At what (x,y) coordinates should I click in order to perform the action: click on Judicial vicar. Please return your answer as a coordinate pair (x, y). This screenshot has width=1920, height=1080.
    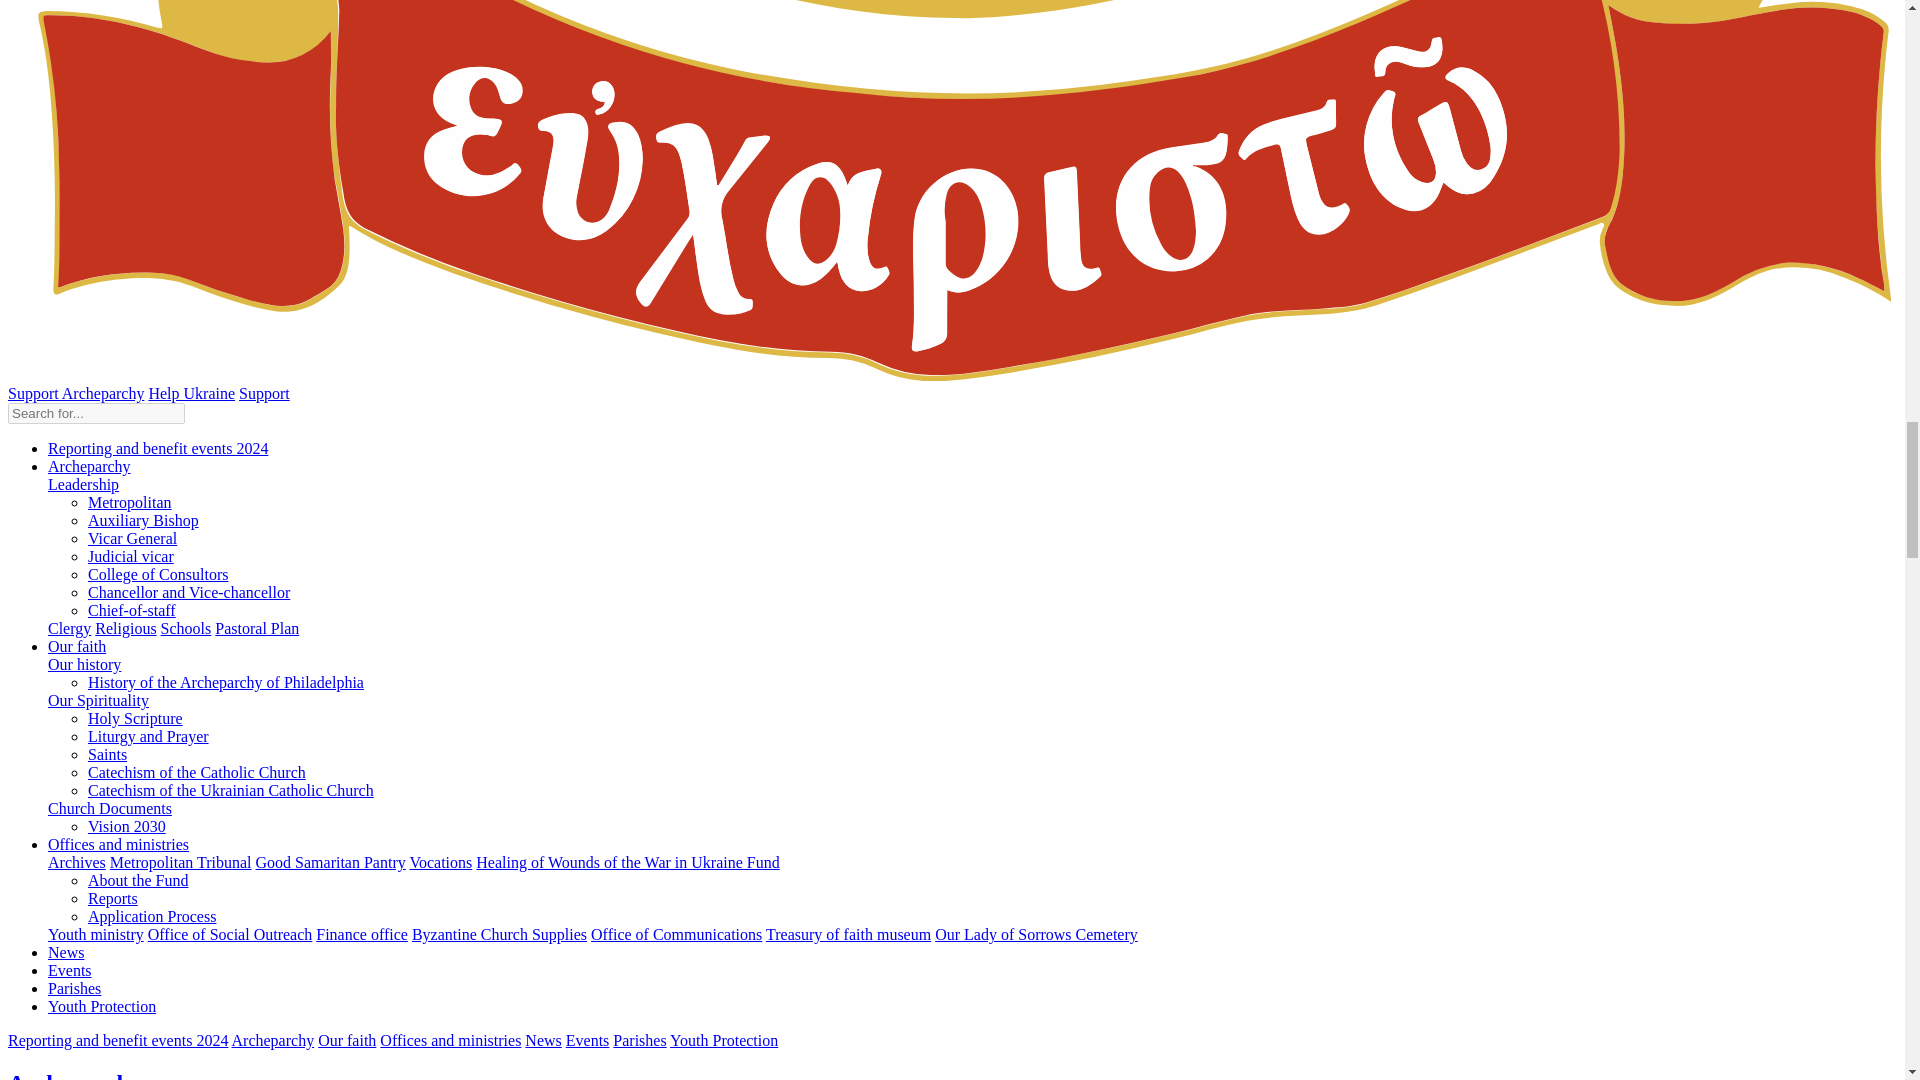
    Looking at the image, I should click on (131, 556).